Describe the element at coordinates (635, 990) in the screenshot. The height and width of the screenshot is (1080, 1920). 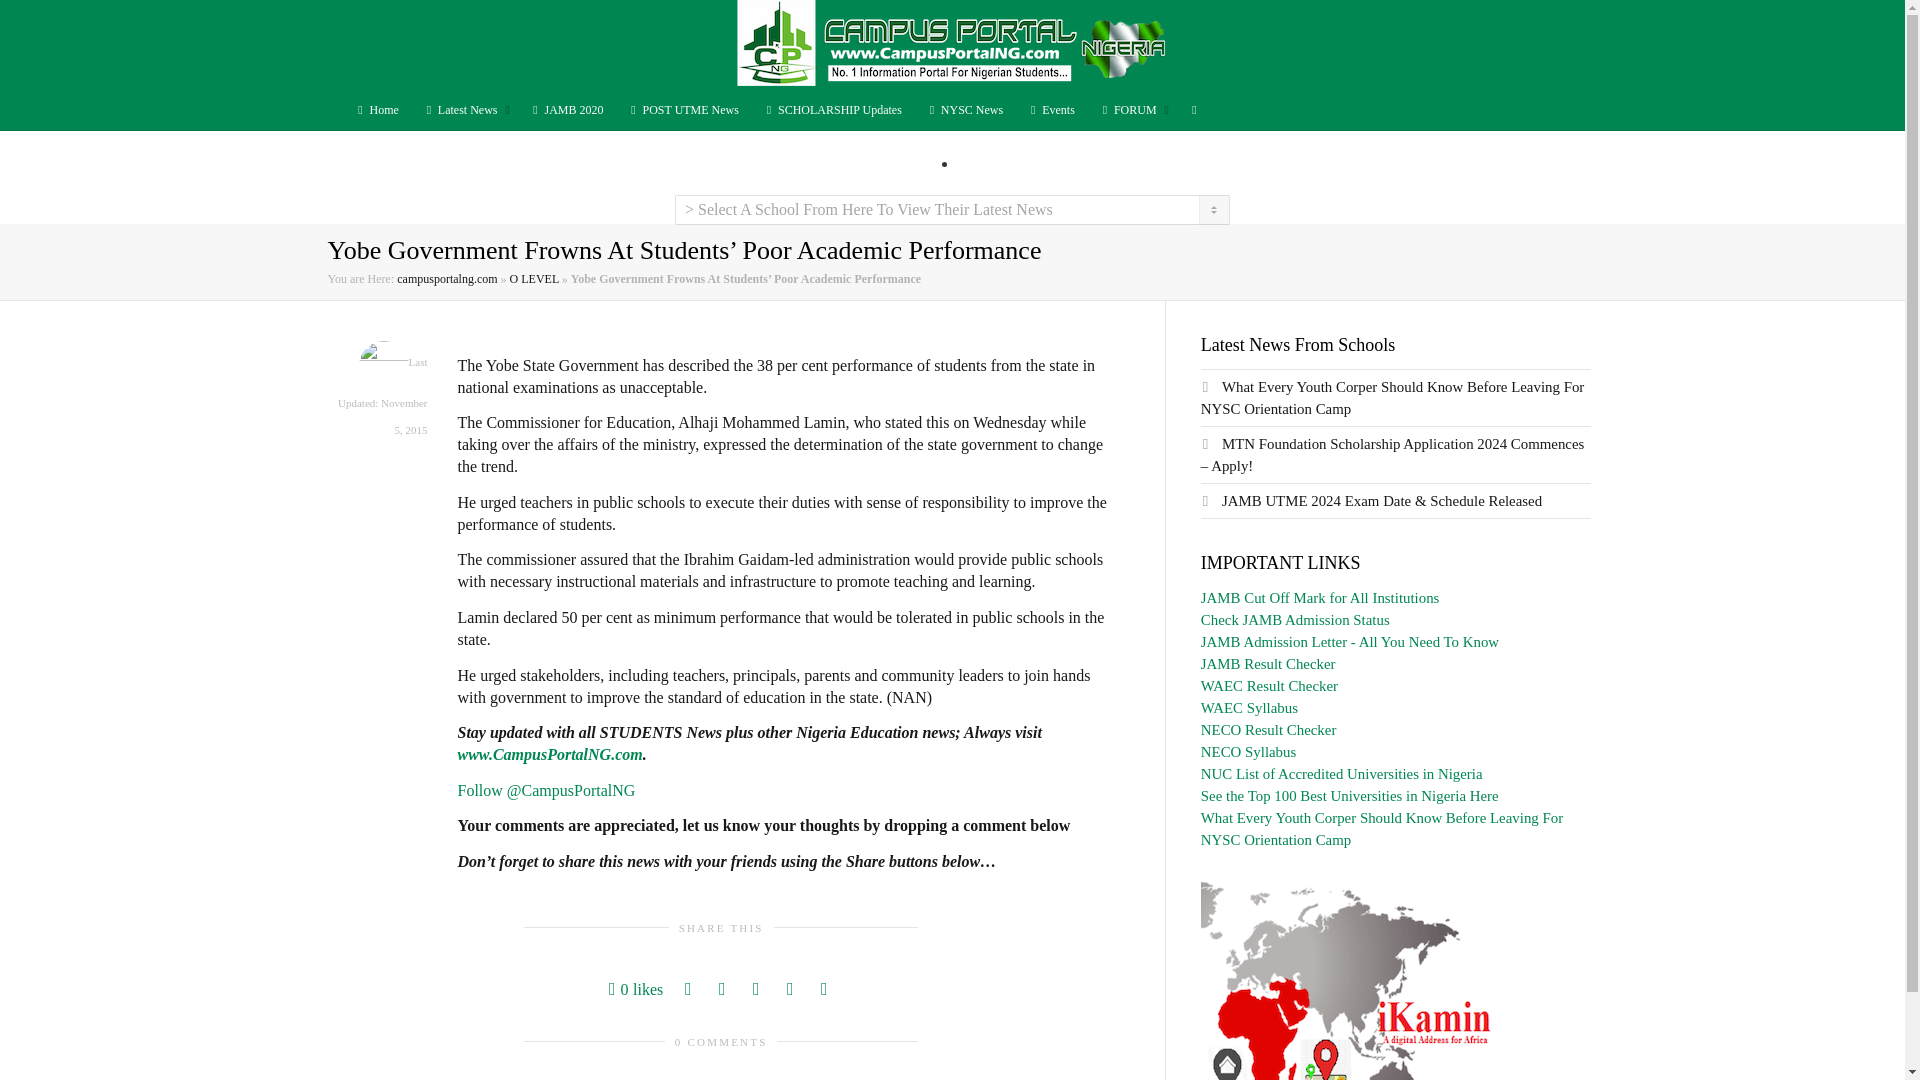
I see `0 likes` at that location.